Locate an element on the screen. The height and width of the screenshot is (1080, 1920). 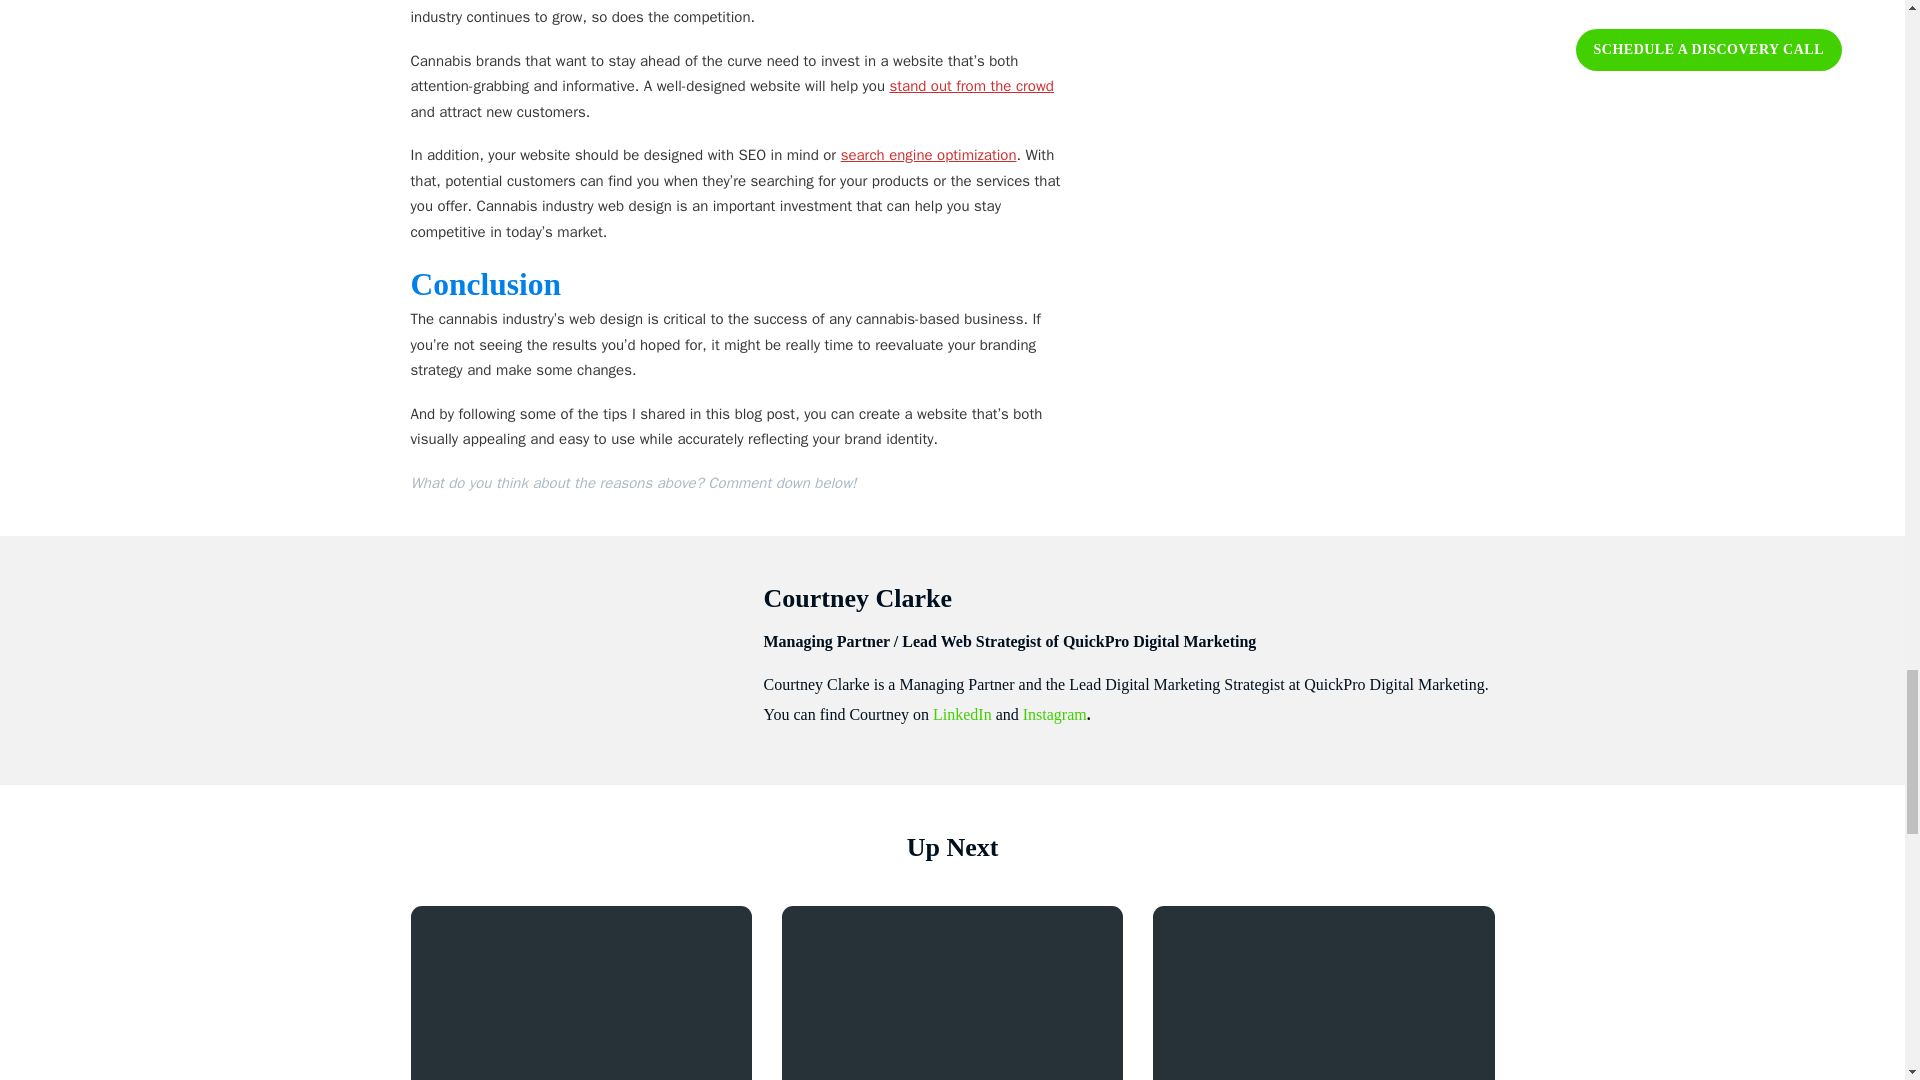
search engine optimization is located at coordinates (928, 154).